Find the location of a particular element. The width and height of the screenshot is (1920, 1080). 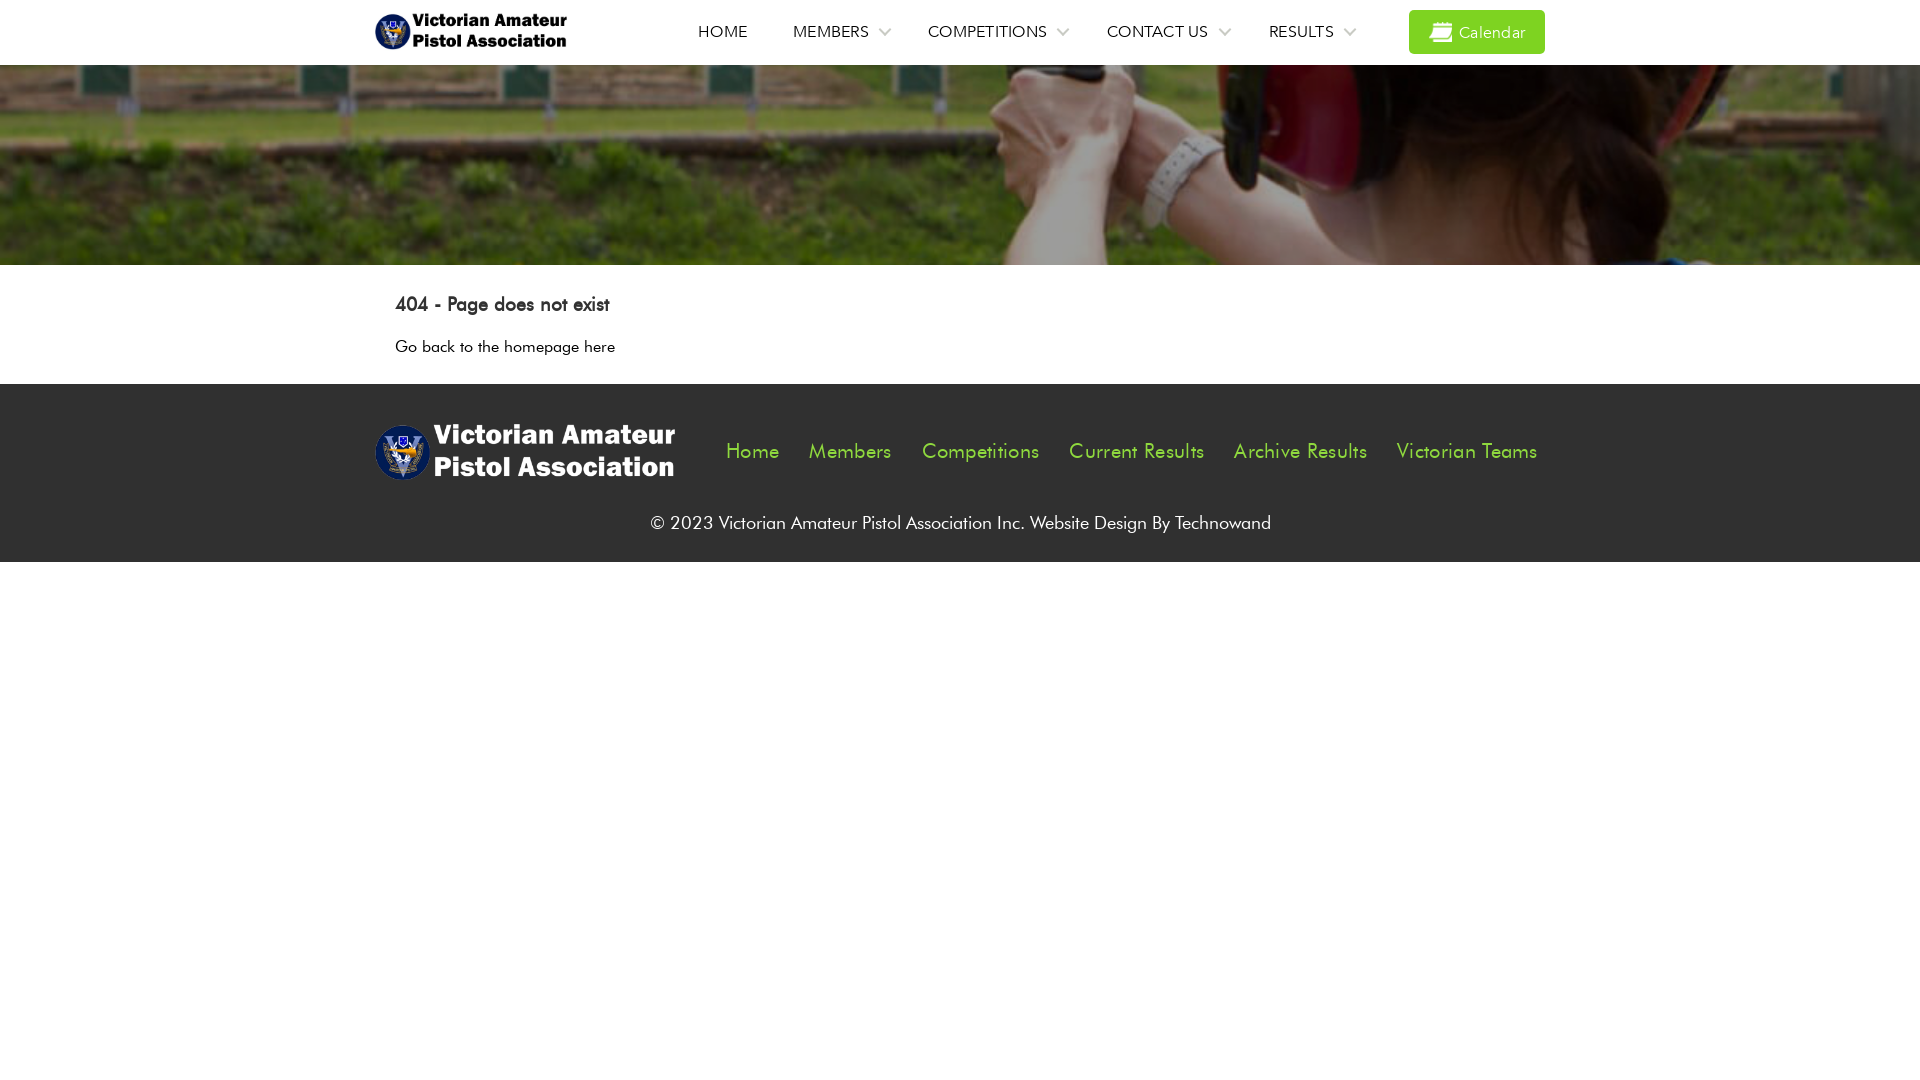

homepage here is located at coordinates (560, 346).